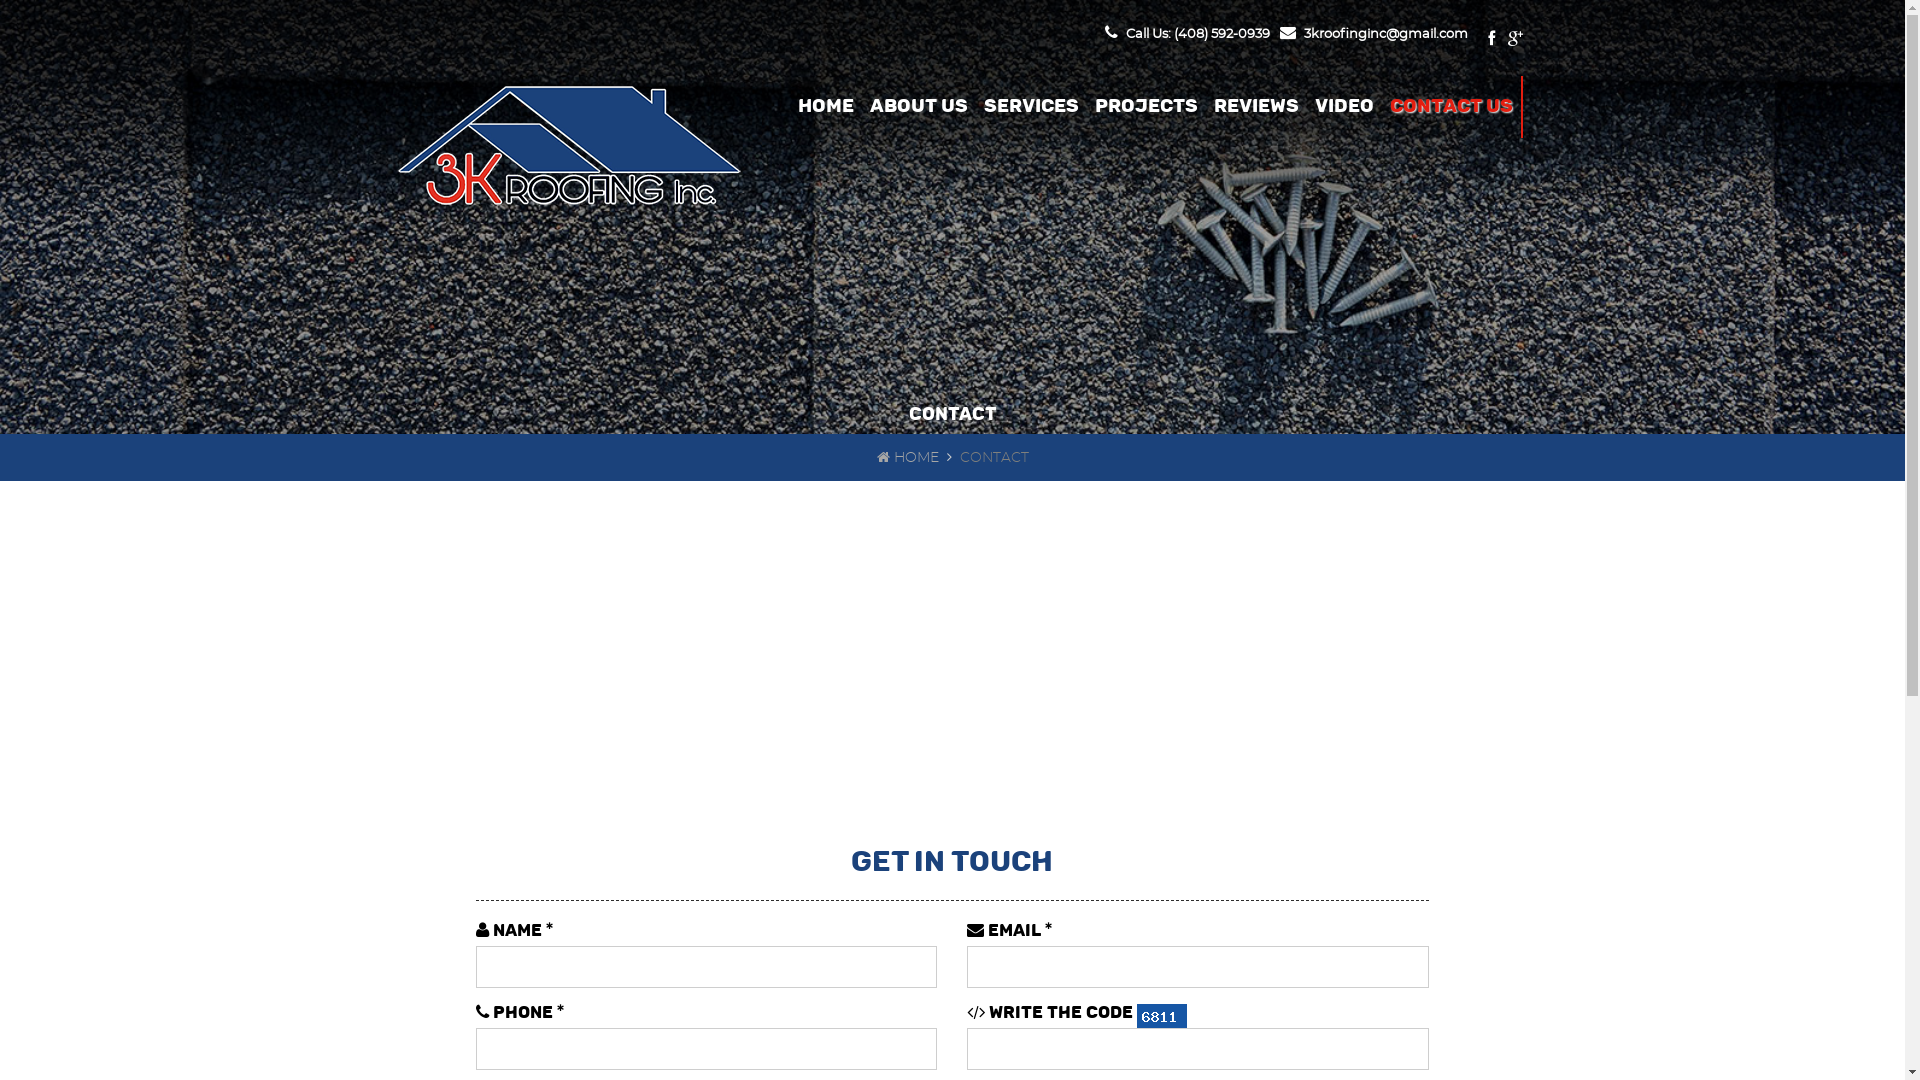 Image resolution: width=1920 pixels, height=1080 pixels. Describe the element at coordinates (919, 107) in the screenshot. I see `ABOUT US` at that location.